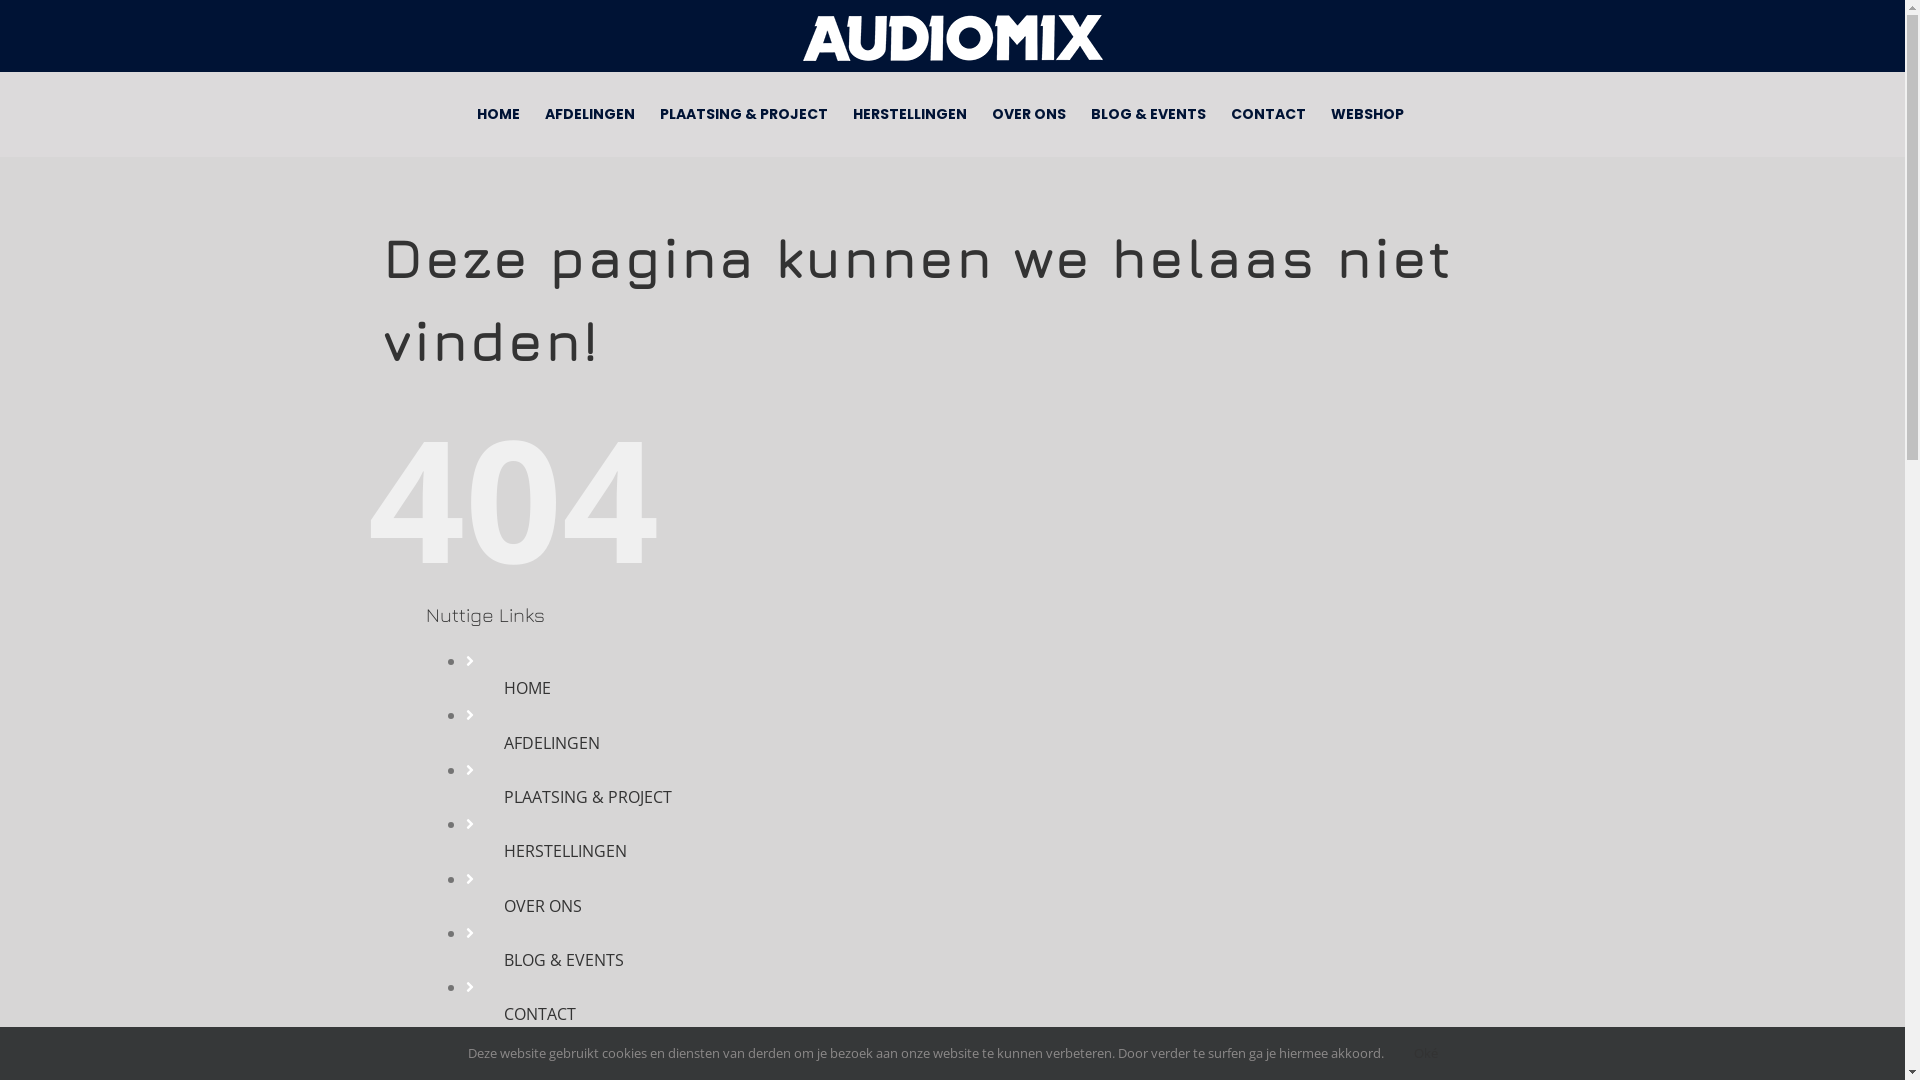 Image resolution: width=1920 pixels, height=1080 pixels. What do you see at coordinates (498, 114) in the screenshot?
I see `HOME` at bounding box center [498, 114].